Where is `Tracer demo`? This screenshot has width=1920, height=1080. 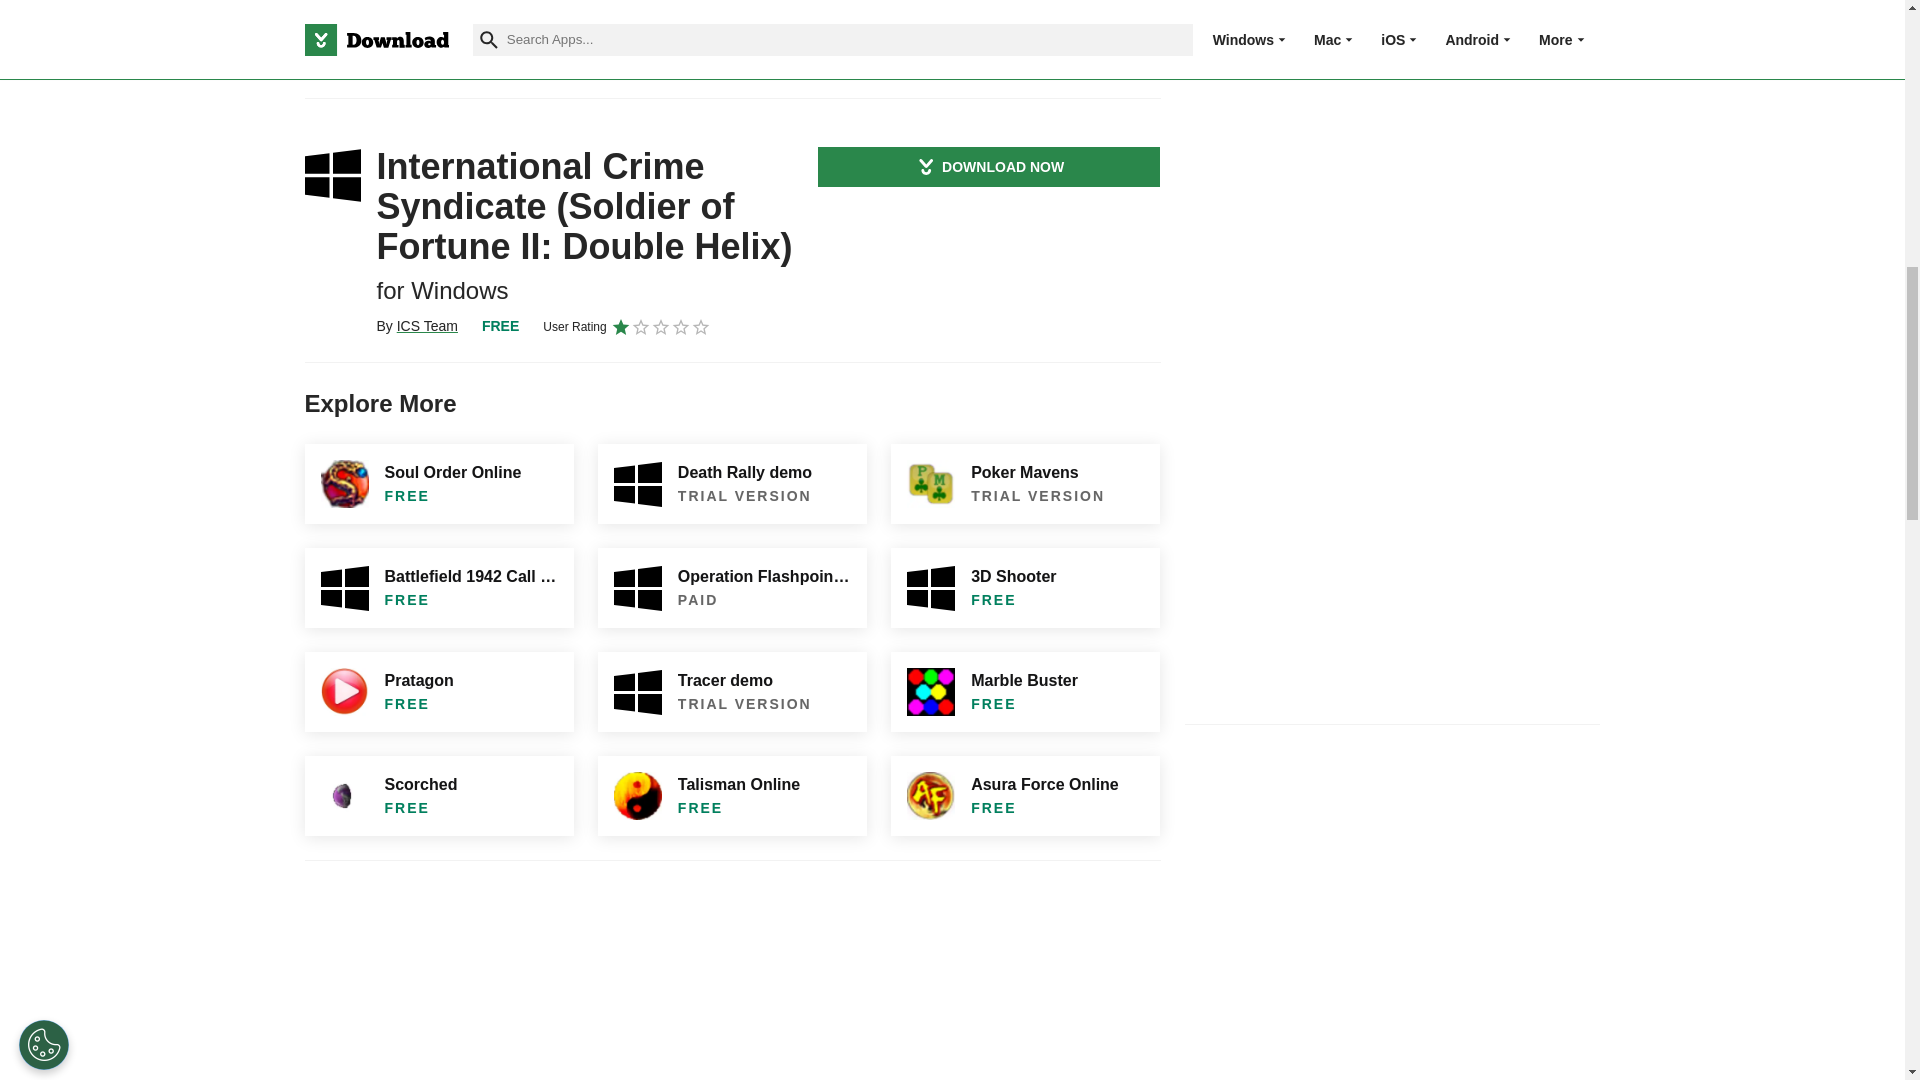 Tracer demo is located at coordinates (732, 692).